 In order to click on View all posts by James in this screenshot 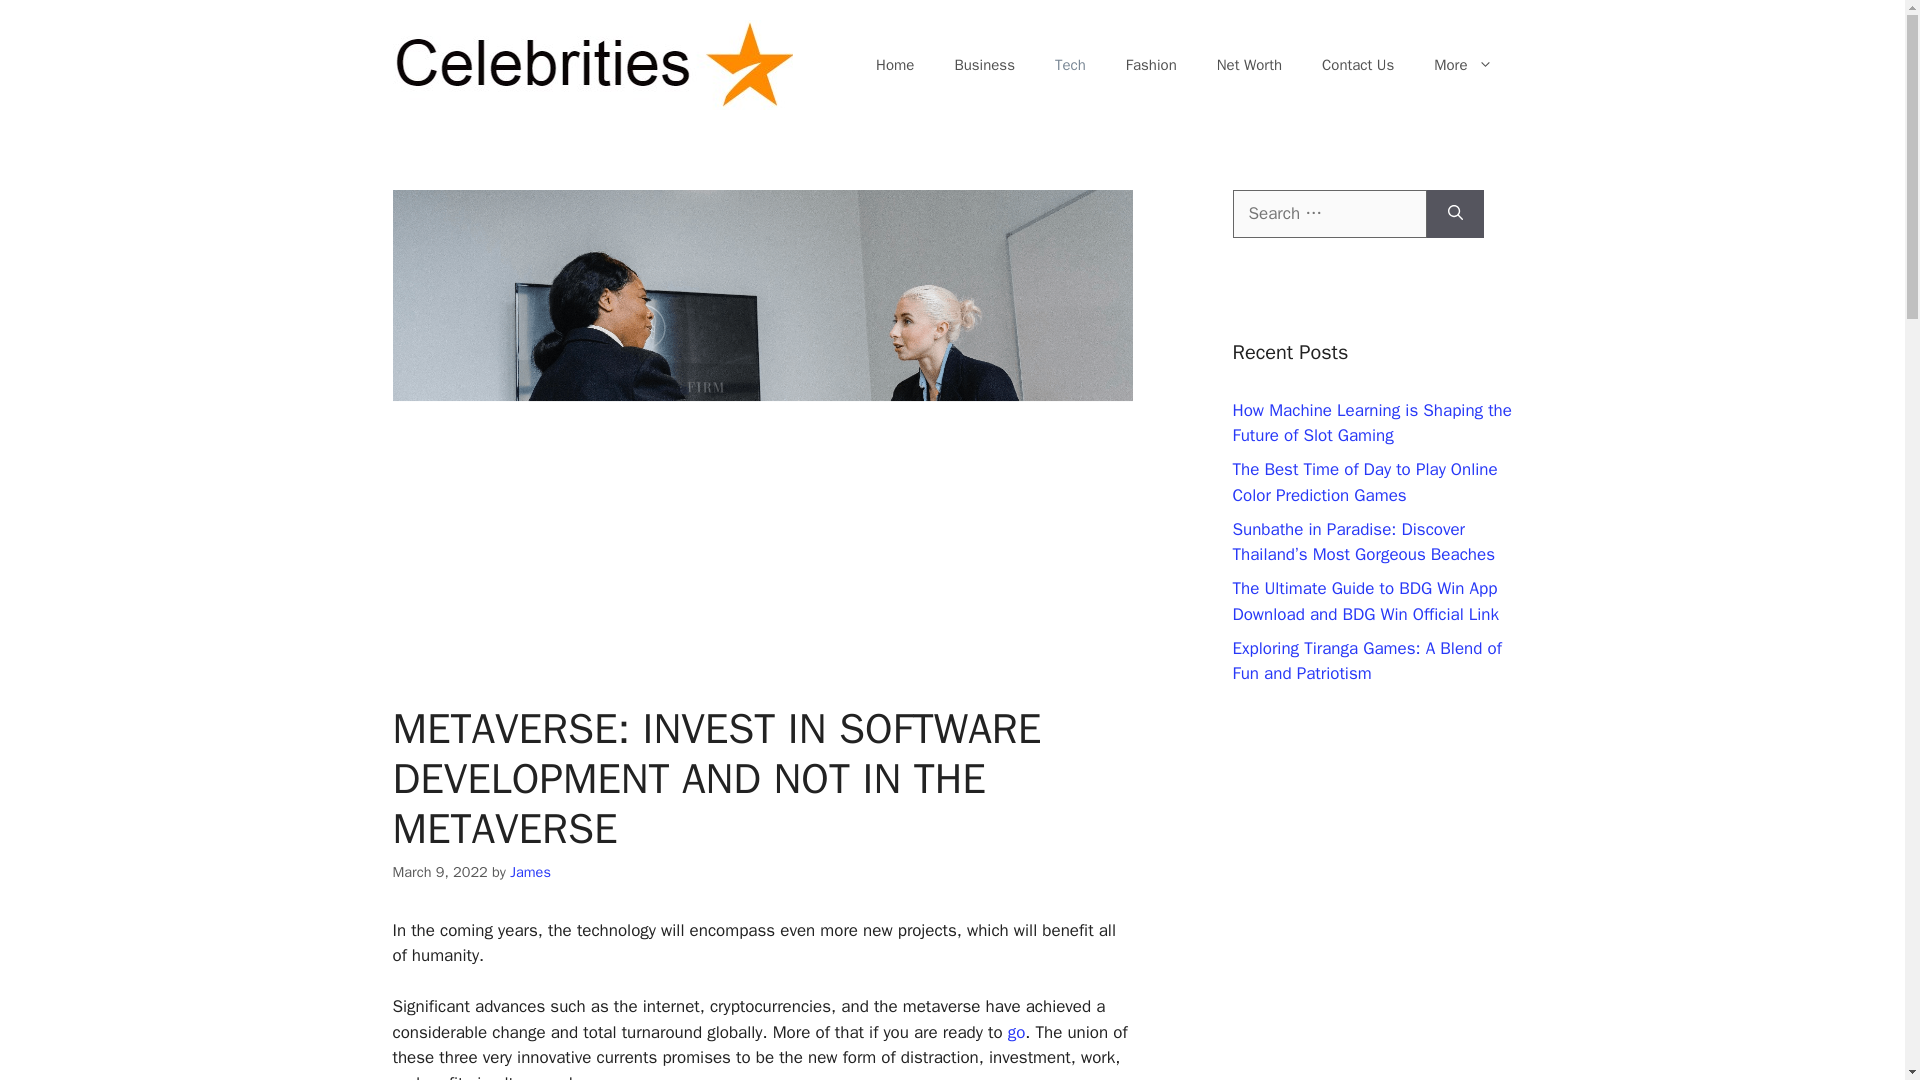, I will do `click(530, 872)`.